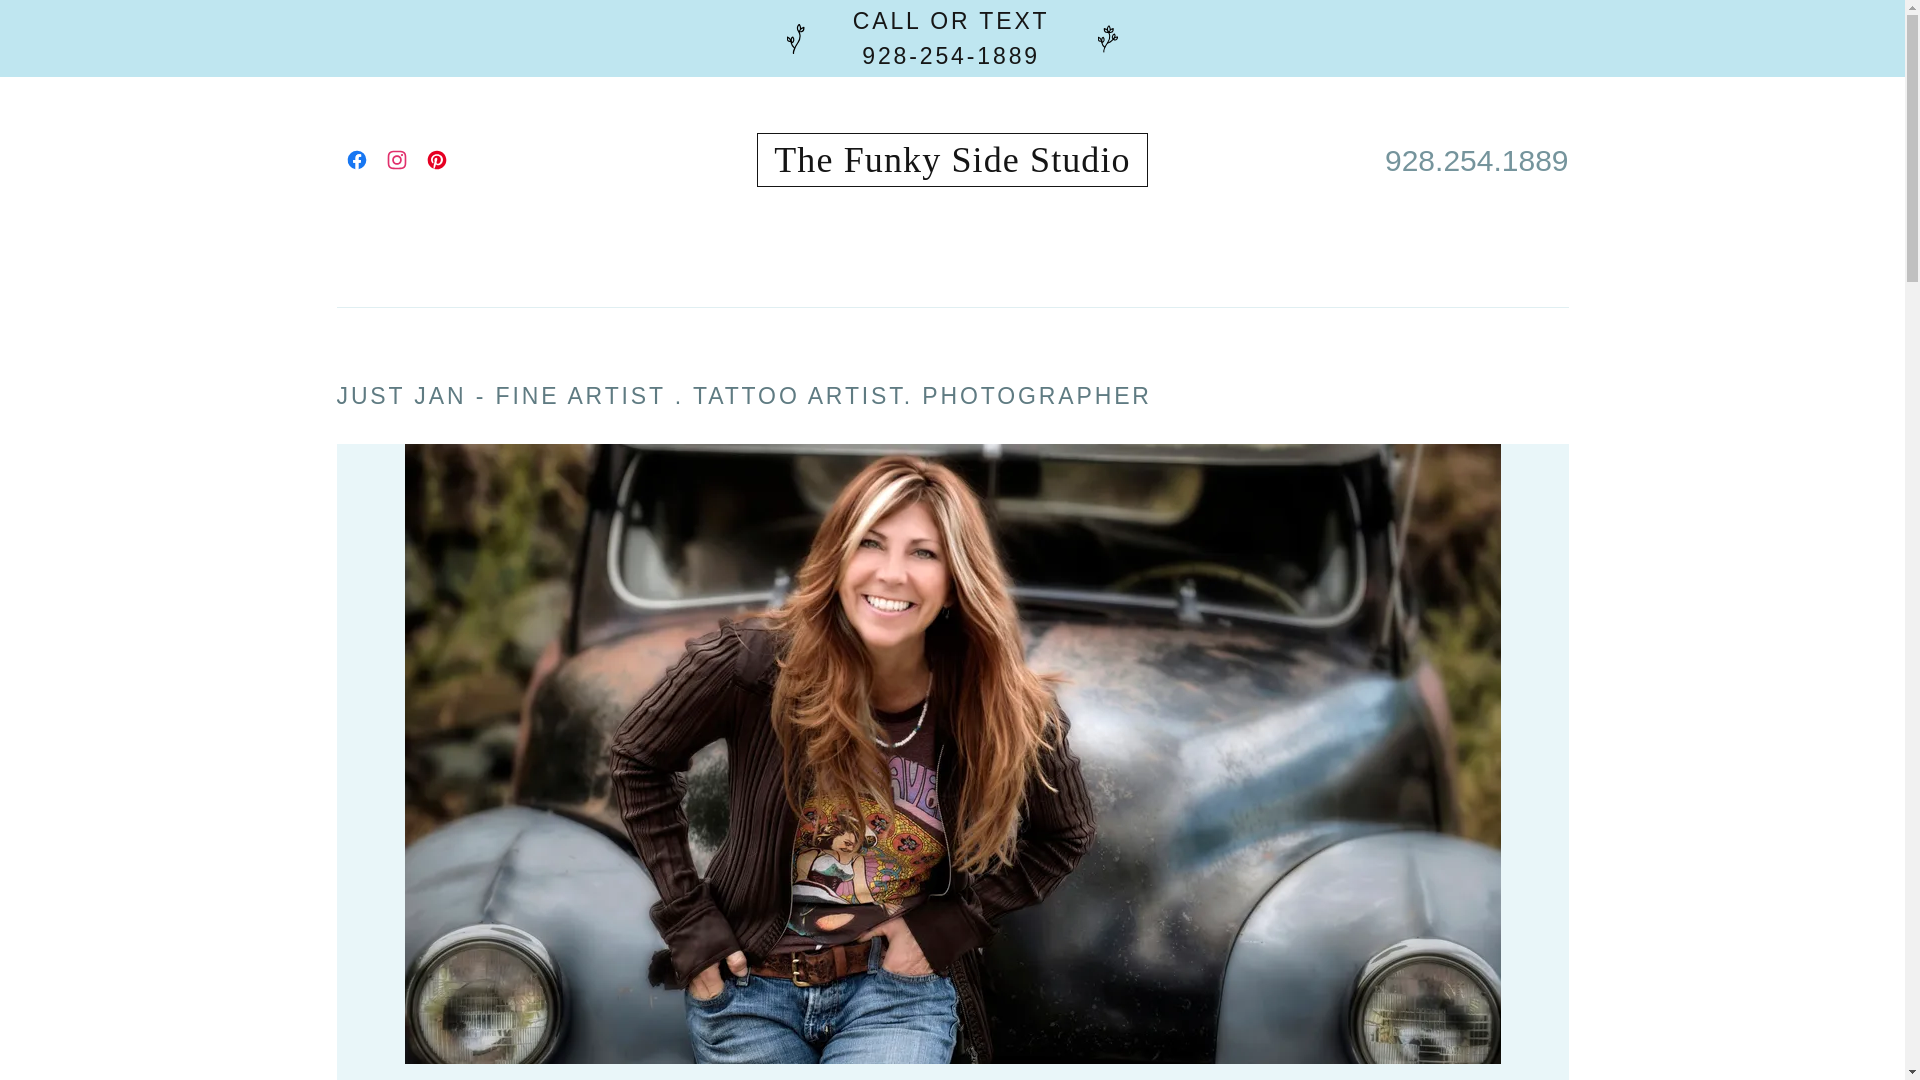  Describe the element at coordinates (952, 164) in the screenshot. I see `The Funky Side Studio` at that location.